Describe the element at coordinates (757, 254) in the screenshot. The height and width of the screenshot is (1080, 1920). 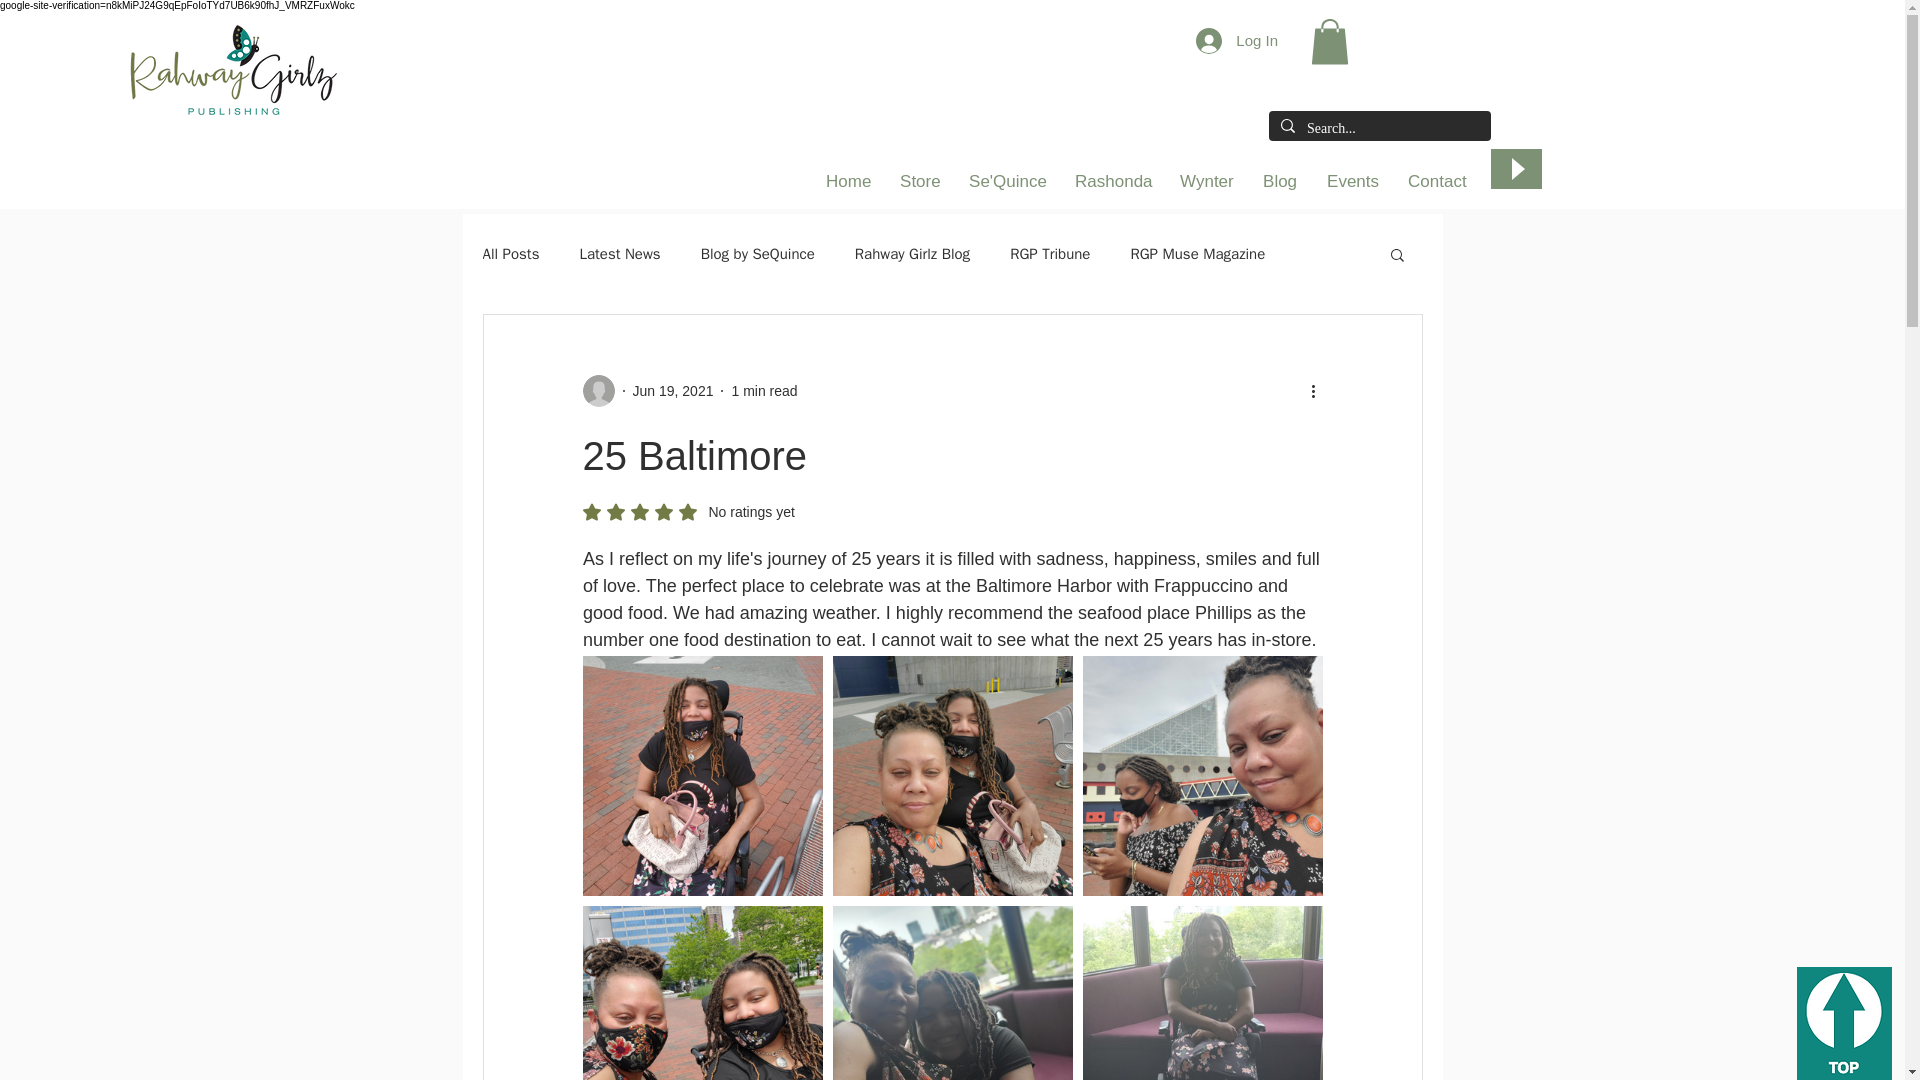
I see `Blog by SeQuince` at that location.